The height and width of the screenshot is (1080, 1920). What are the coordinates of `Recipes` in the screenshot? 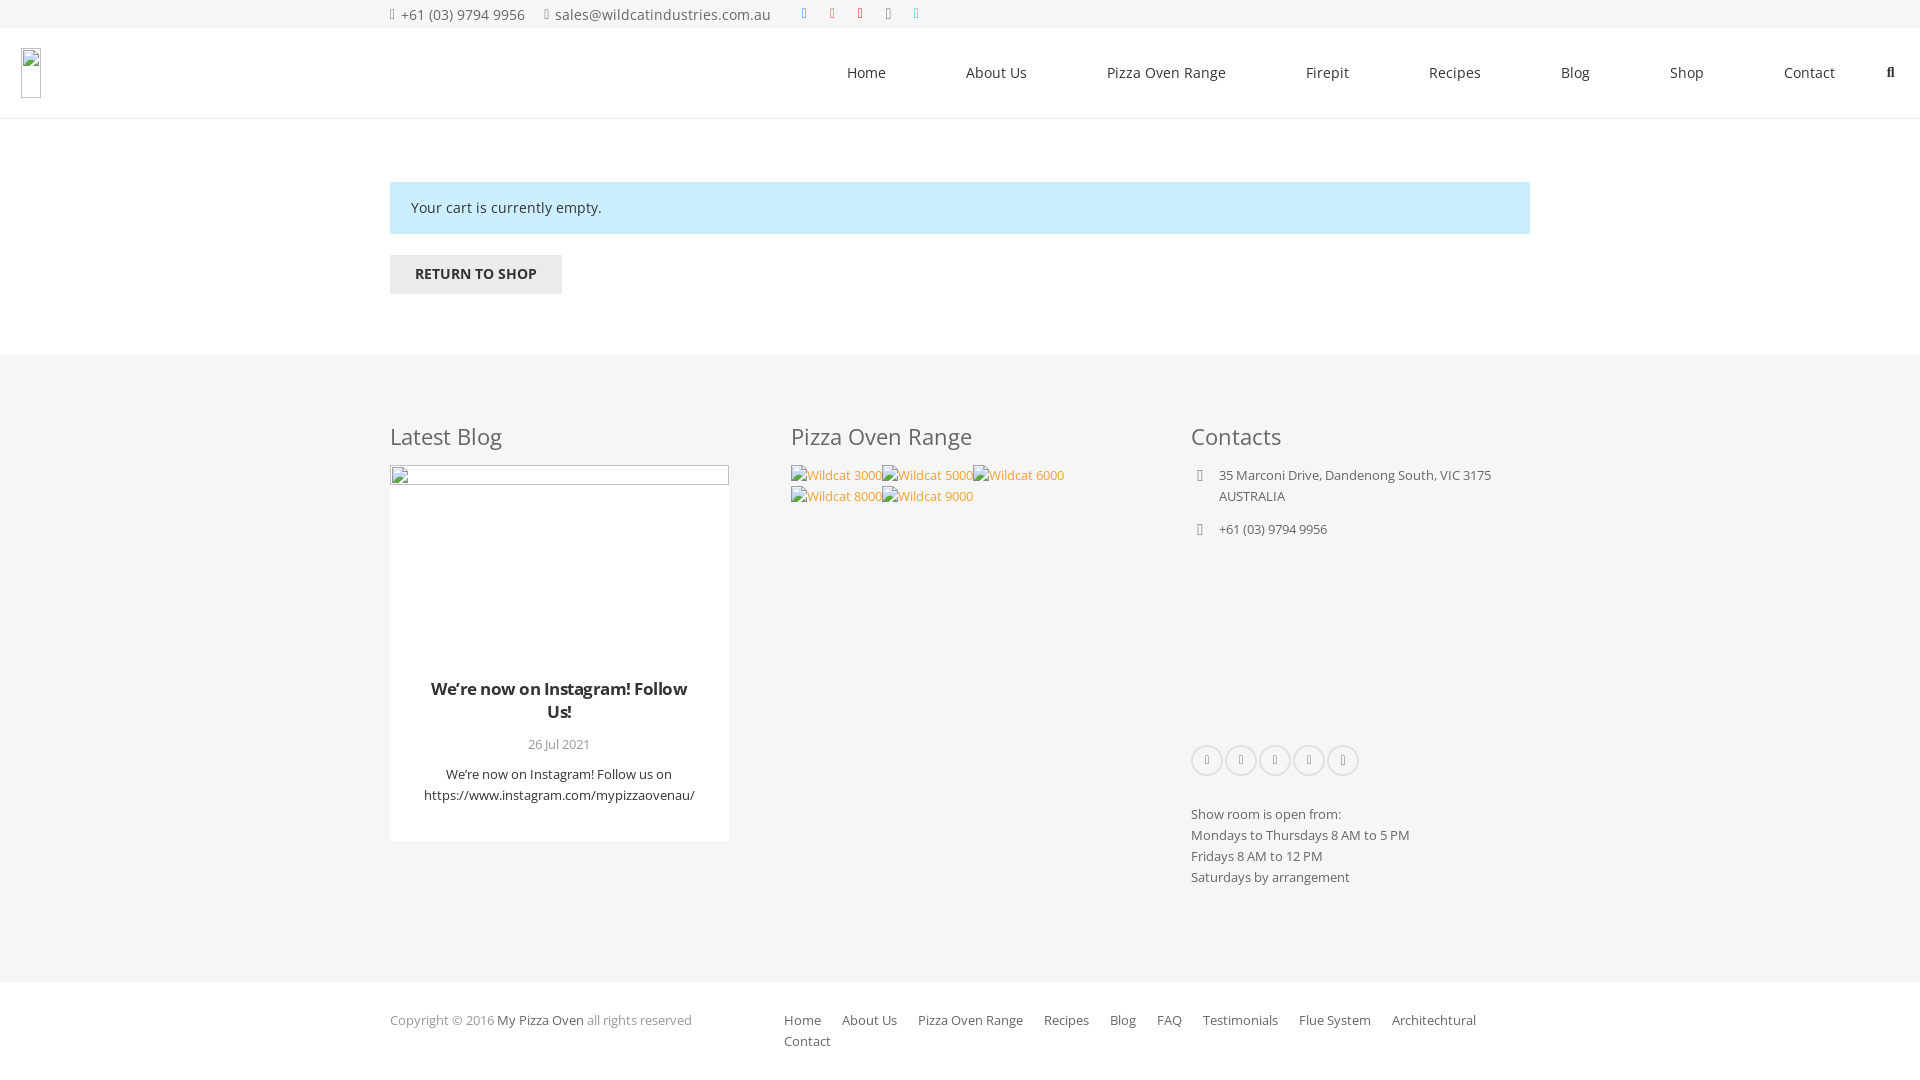 It's located at (1455, 73).